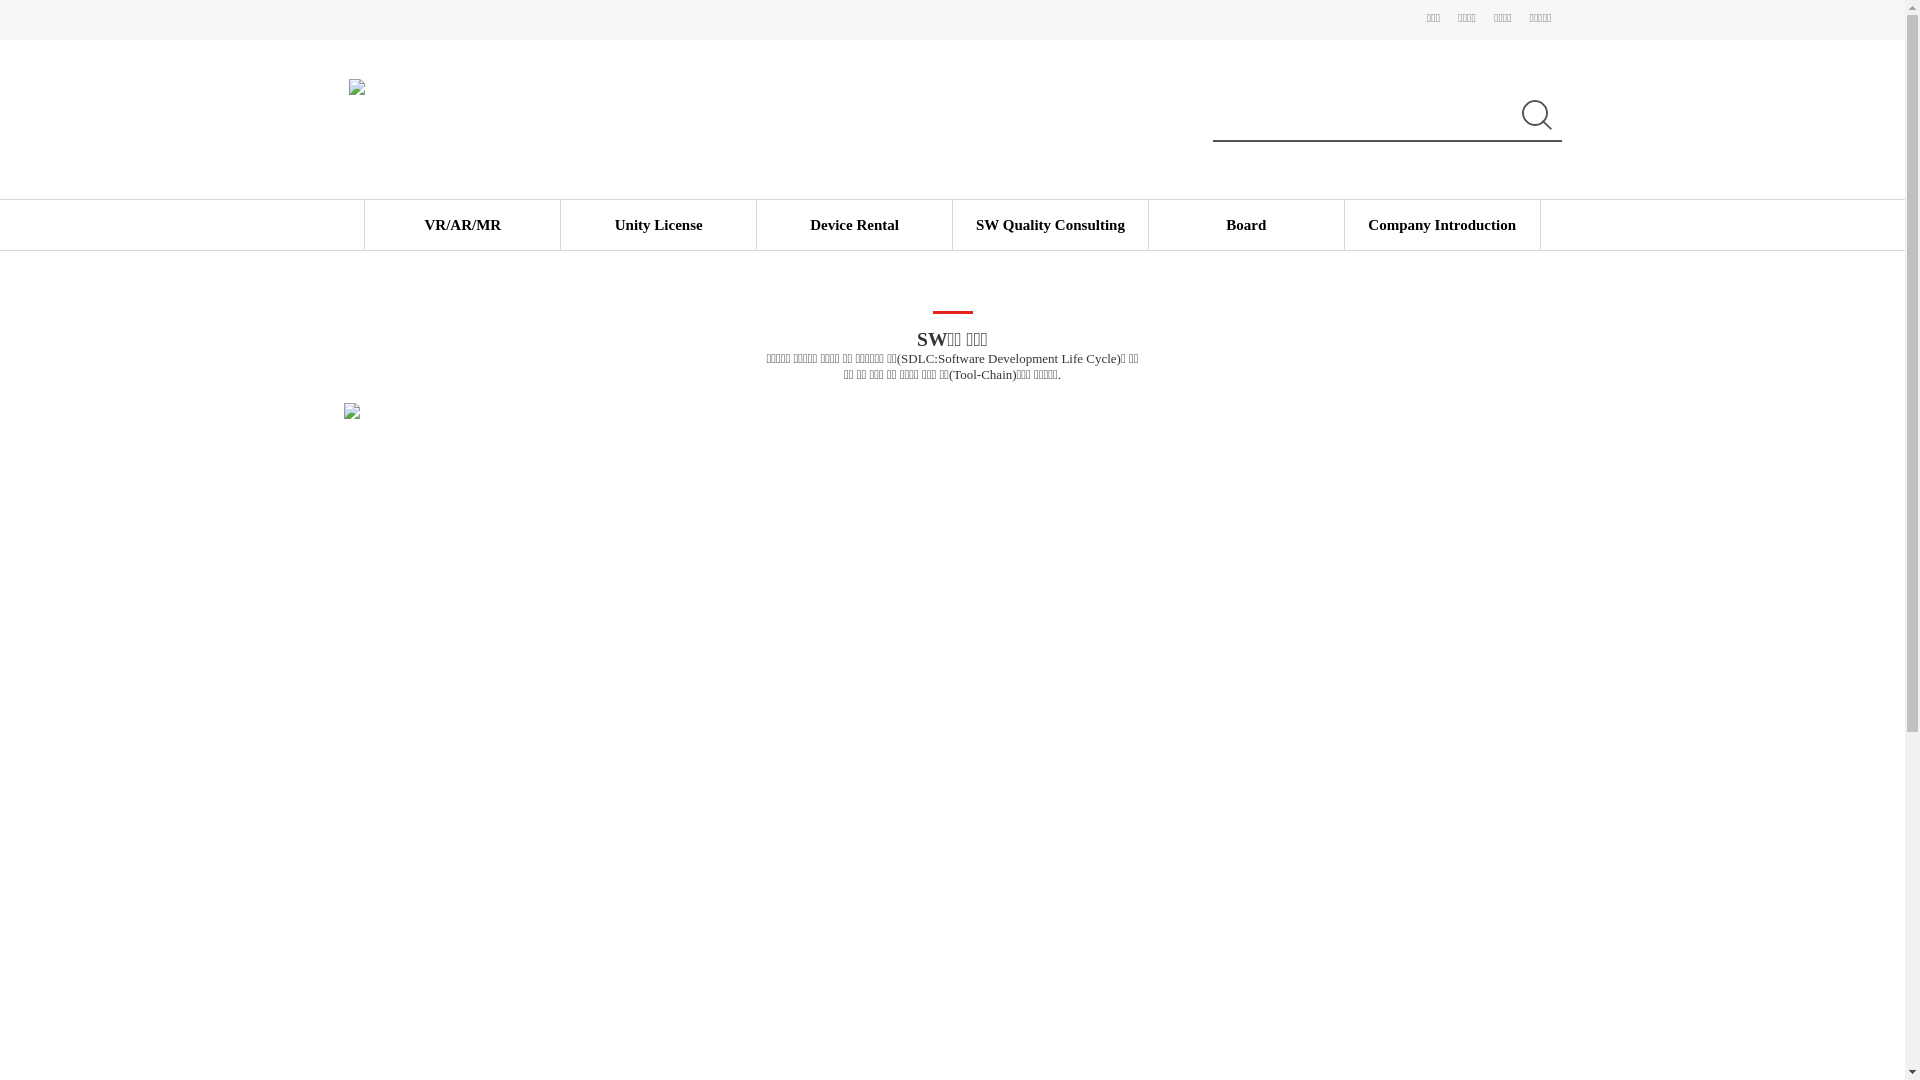 Image resolution: width=1920 pixels, height=1080 pixels. Describe the element at coordinates (1246, 225) in the screenshot. I see `Board` at that location.